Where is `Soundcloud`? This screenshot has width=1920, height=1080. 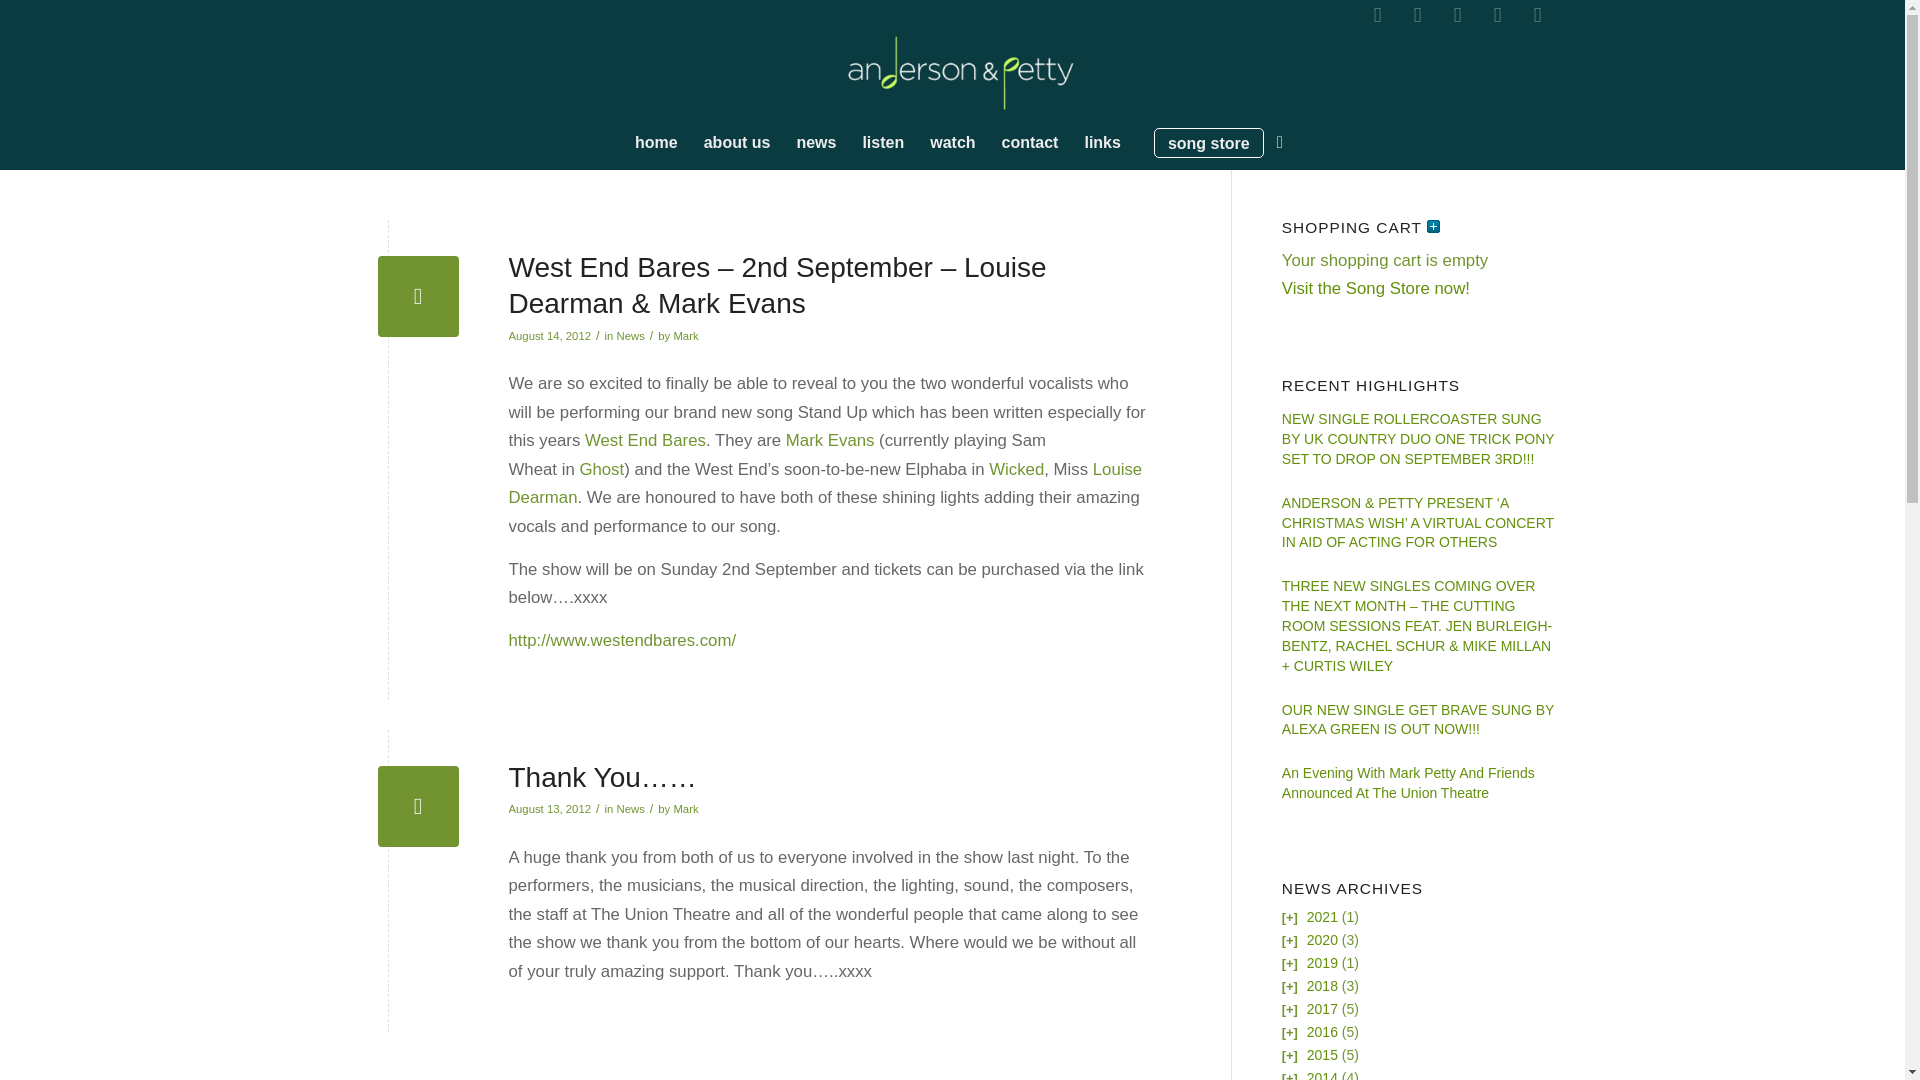
Soundcloud is located at coordinates (1536, 15).